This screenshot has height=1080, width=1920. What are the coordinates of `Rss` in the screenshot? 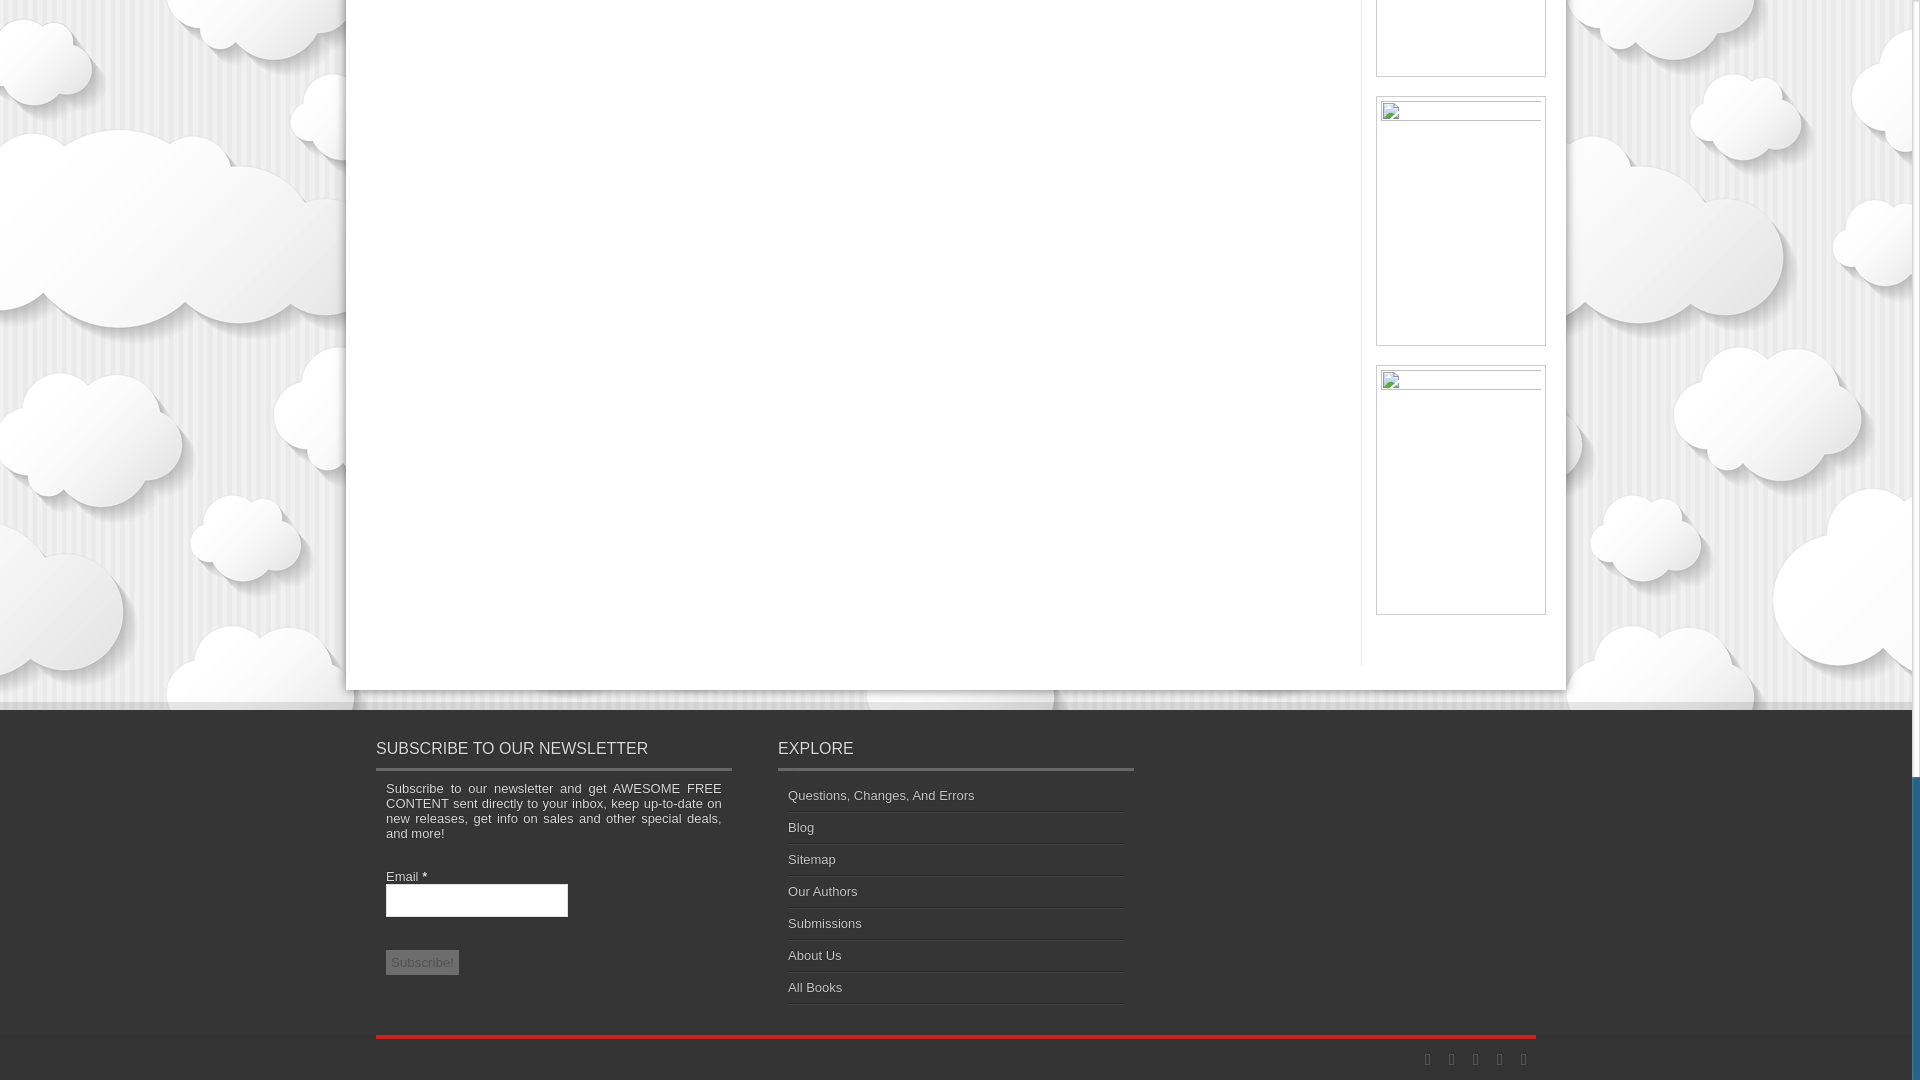 It's located at (1428, 1060).